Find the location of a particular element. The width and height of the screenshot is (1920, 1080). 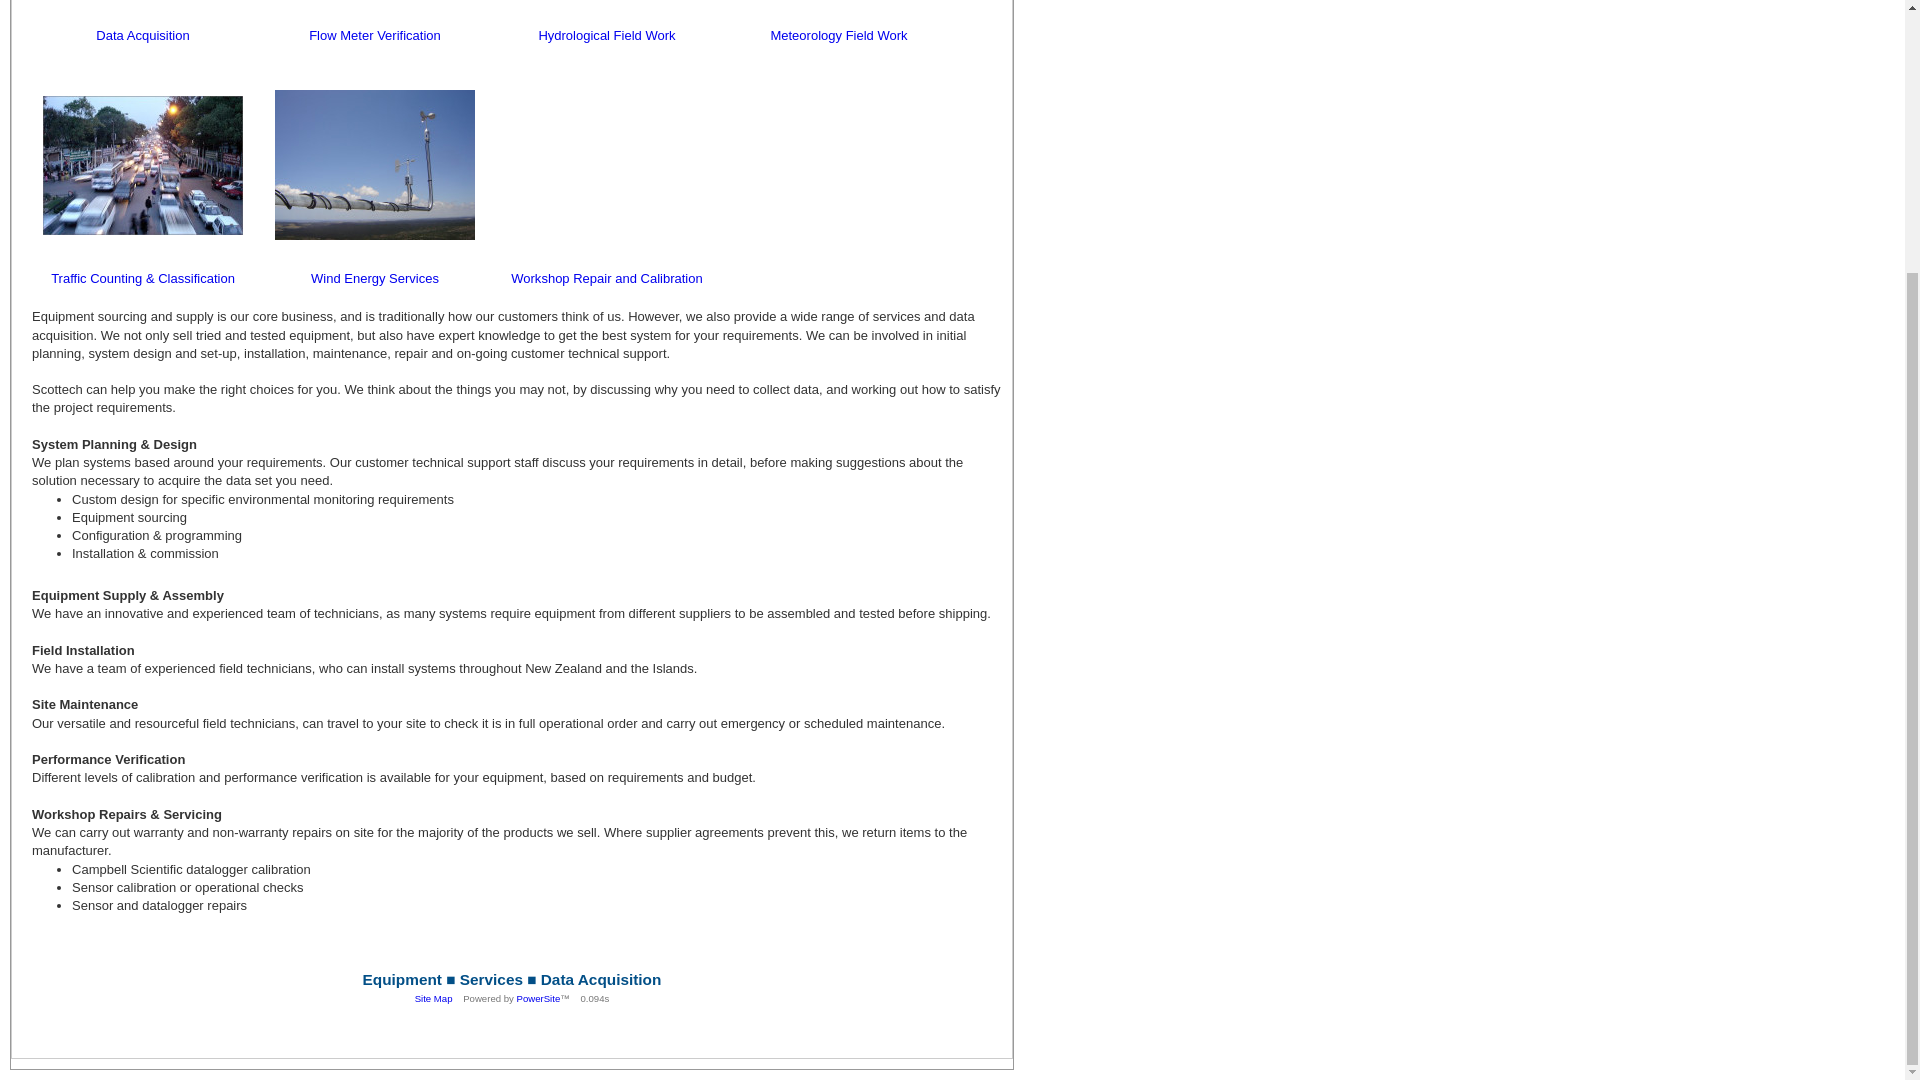

Data Acquisition is located at coordinates (142, 36).